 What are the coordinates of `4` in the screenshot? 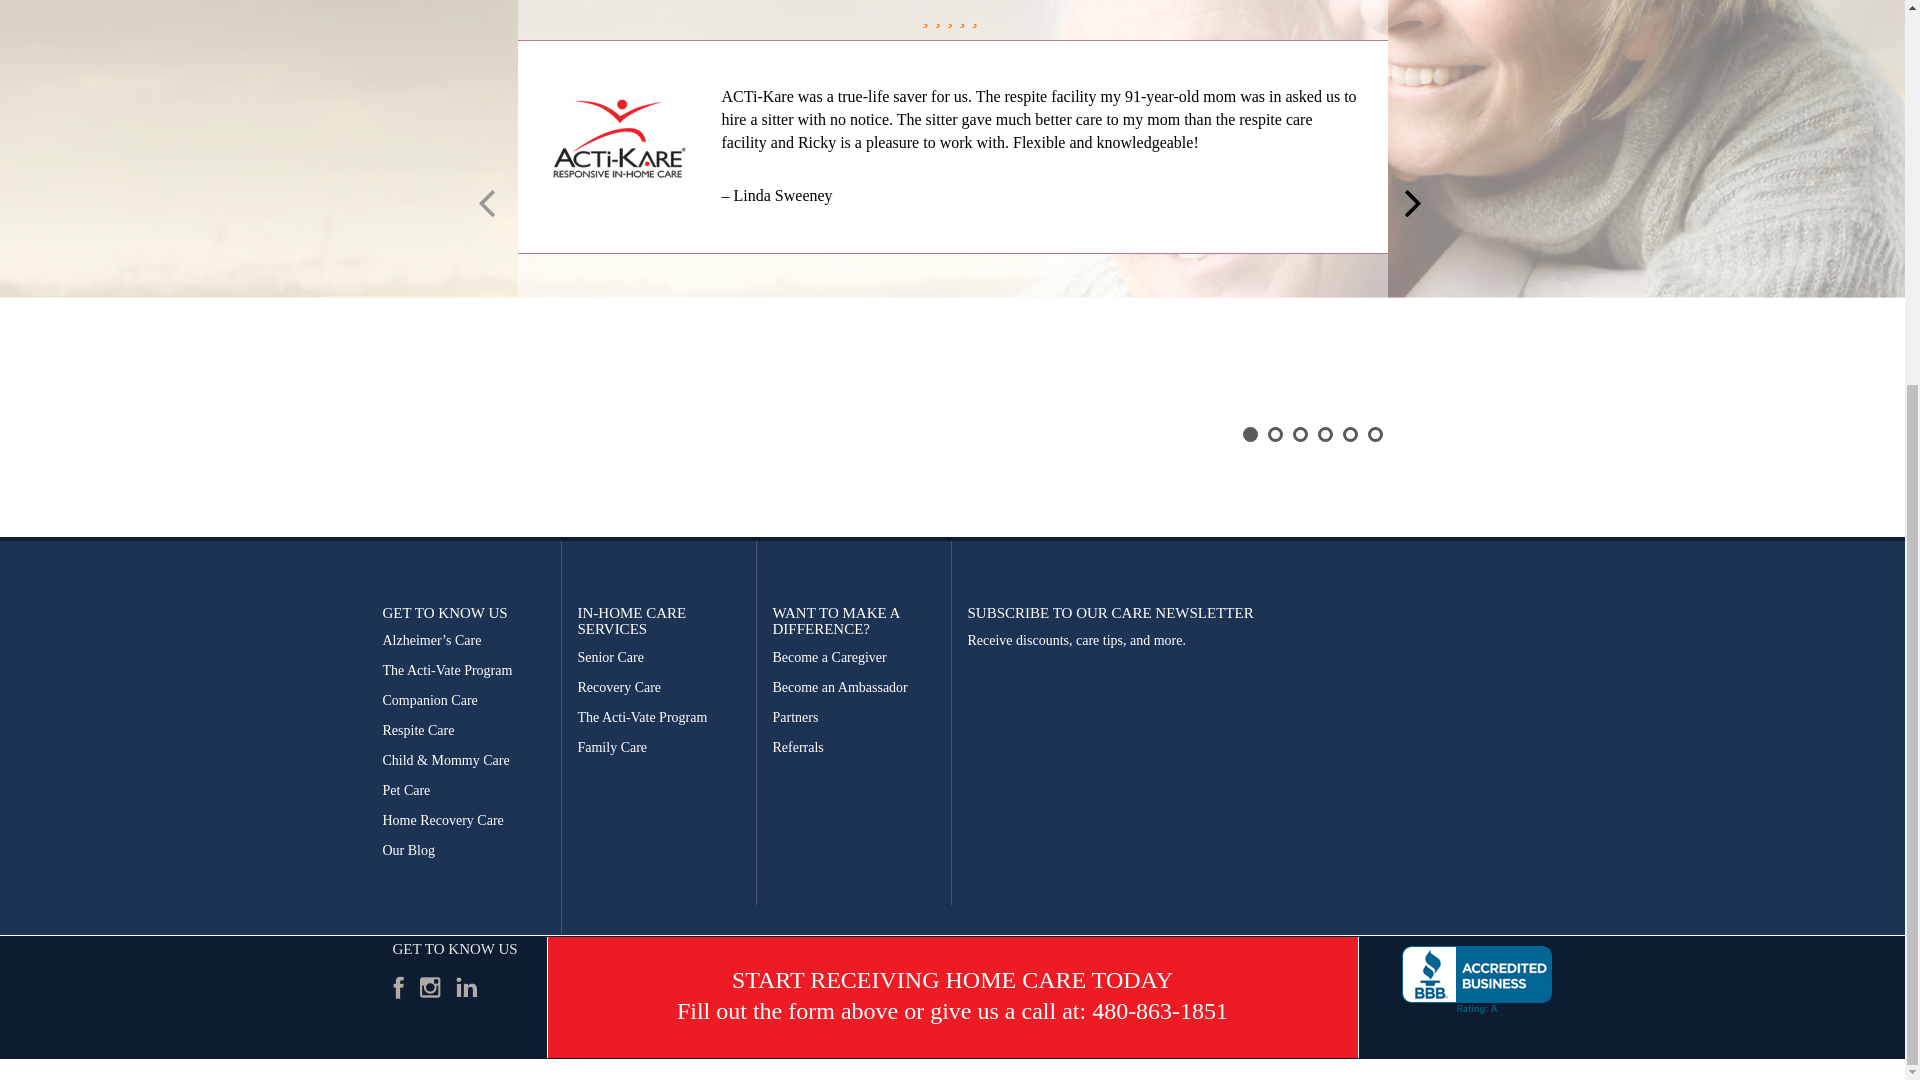 It's located at (1324, 434).